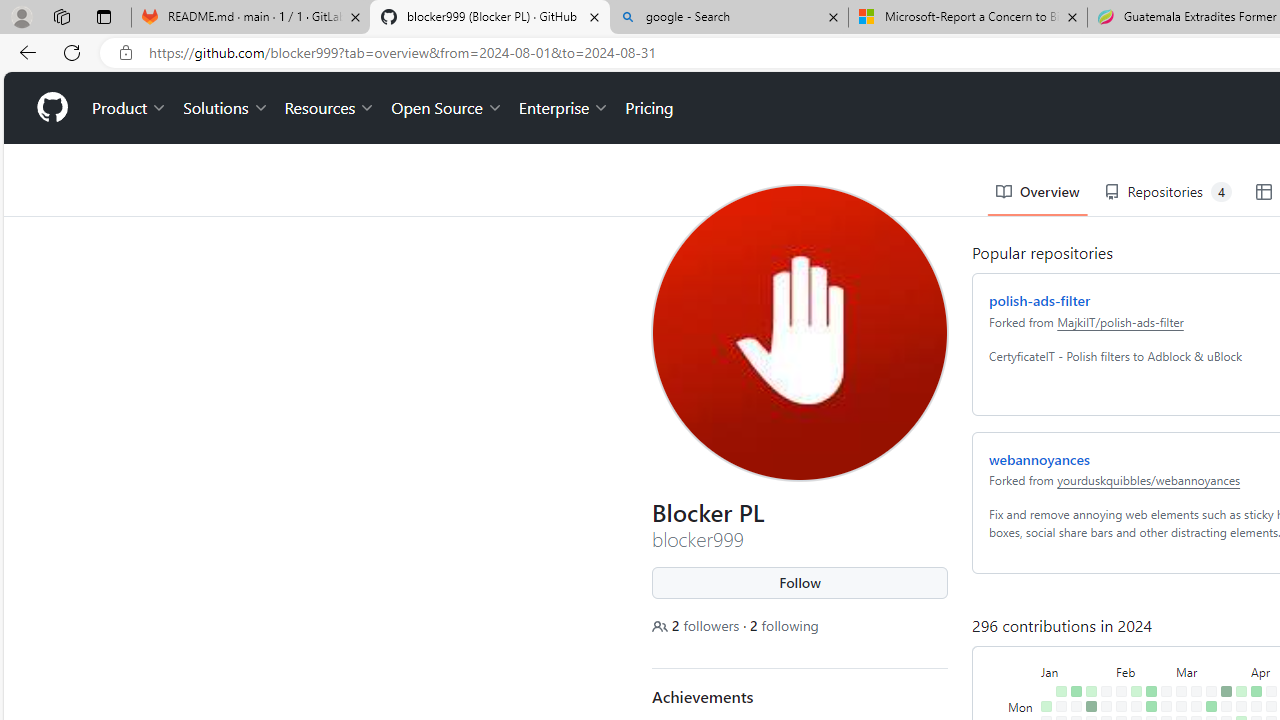 This screenshot has width=1280, height=720. I want to click on No contributions on March 4th., so click(1177, 634).